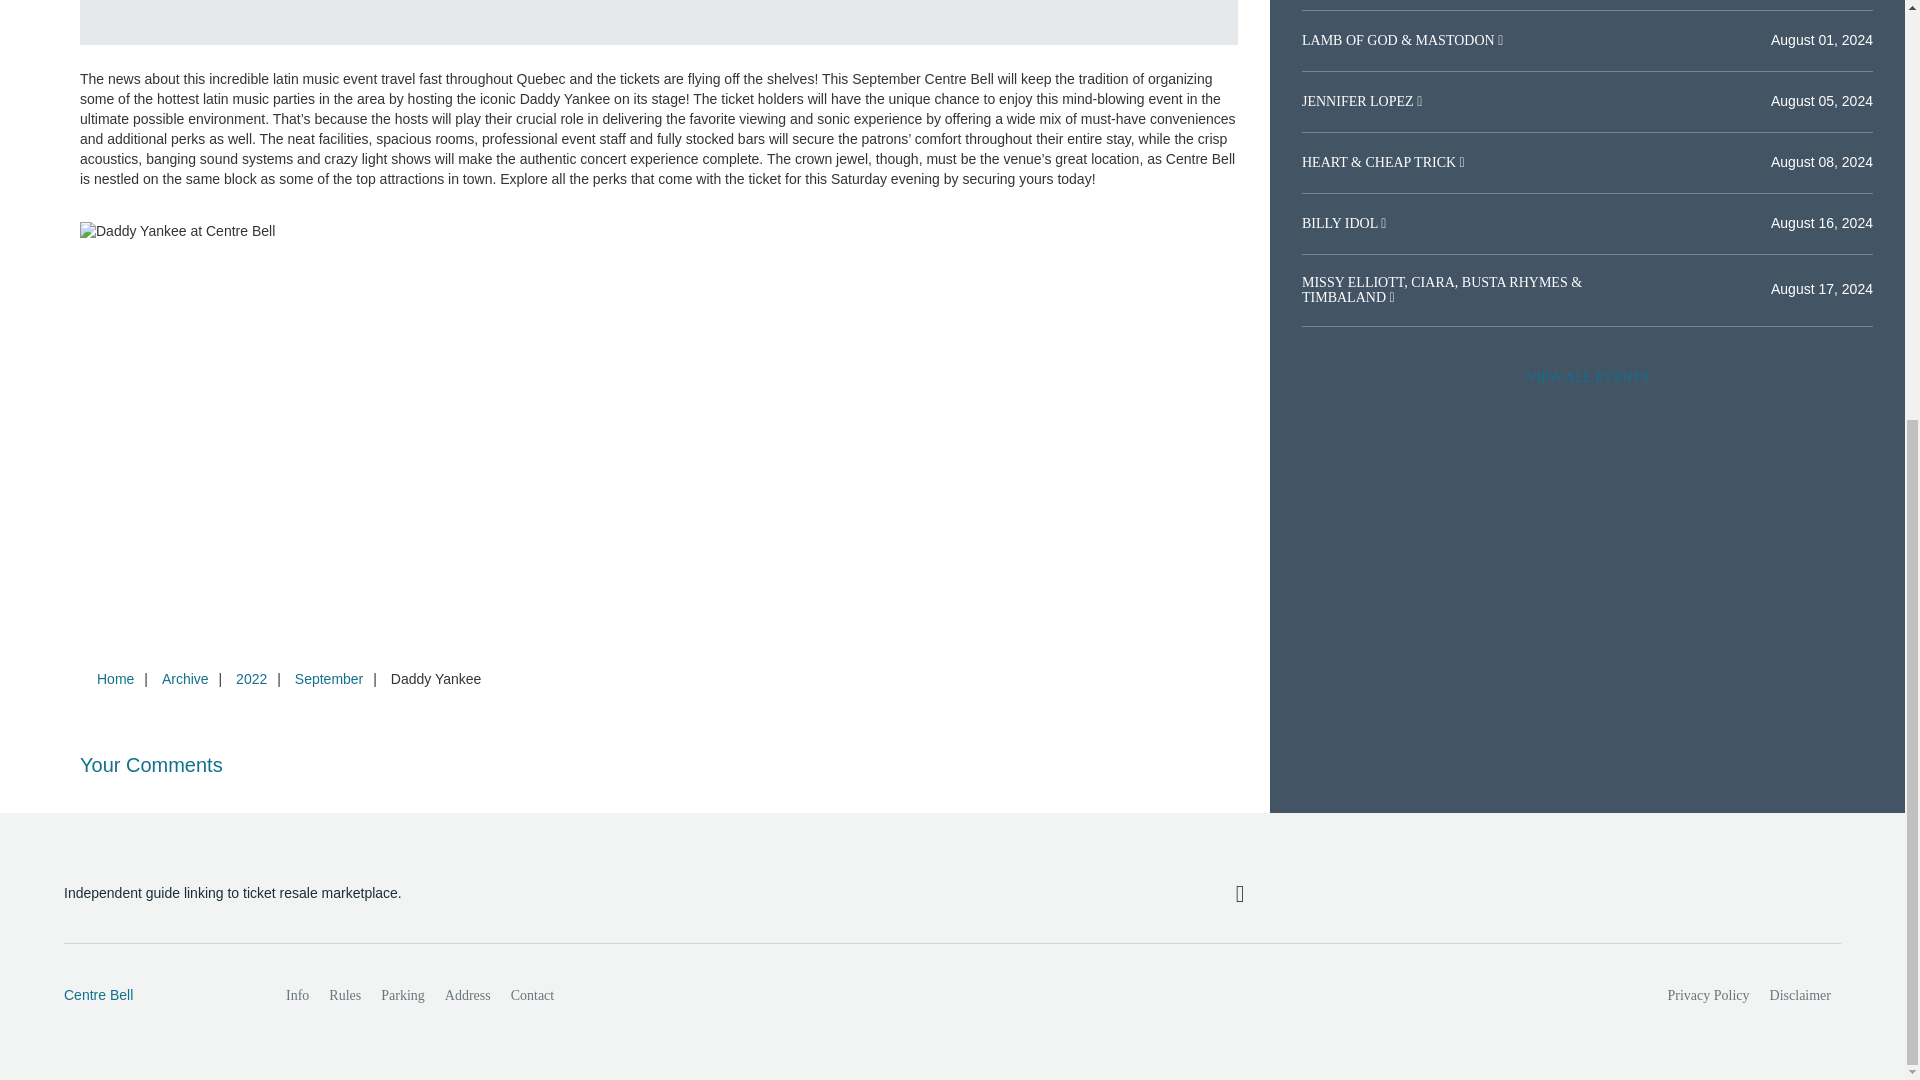 The height and width of the screenshot is (1080, 1920). What do you see at coordinates (328, 678) in the screenshot?
I see `September` at bounding box center [328, 678].